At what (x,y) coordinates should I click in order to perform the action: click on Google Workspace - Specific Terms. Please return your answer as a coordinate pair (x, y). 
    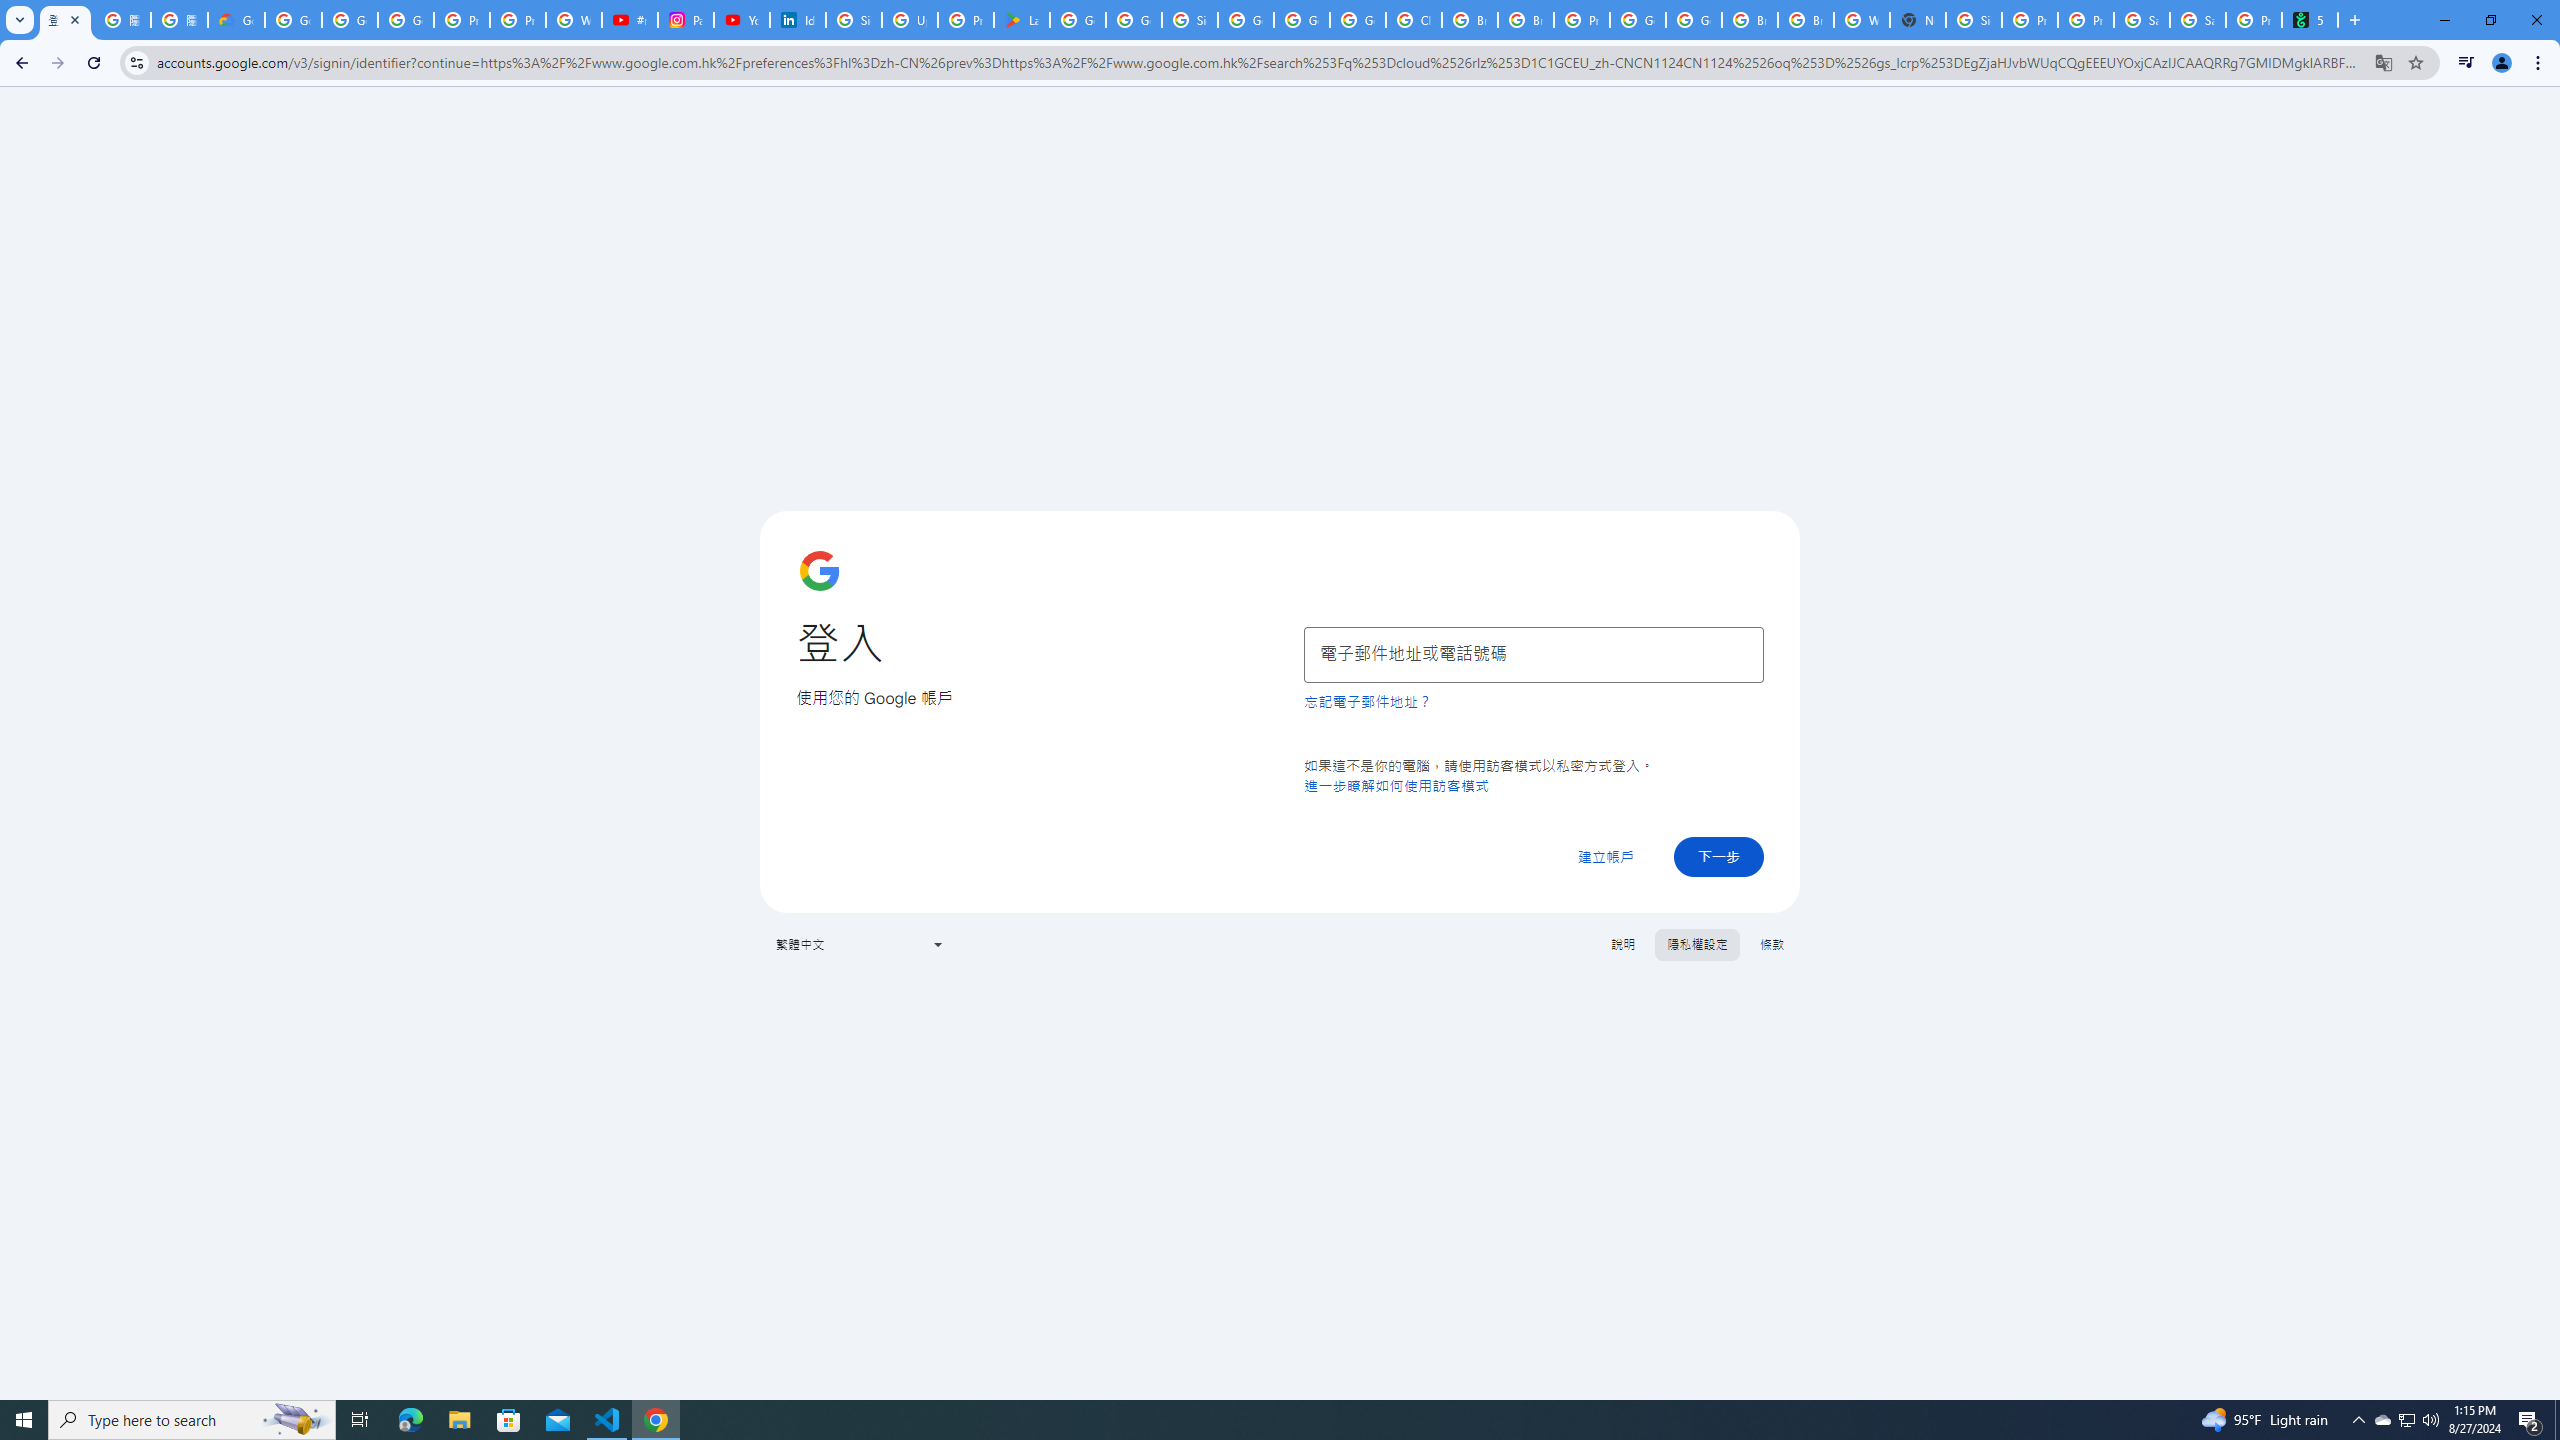
    Looking at the image, I should click on (1134, 20).